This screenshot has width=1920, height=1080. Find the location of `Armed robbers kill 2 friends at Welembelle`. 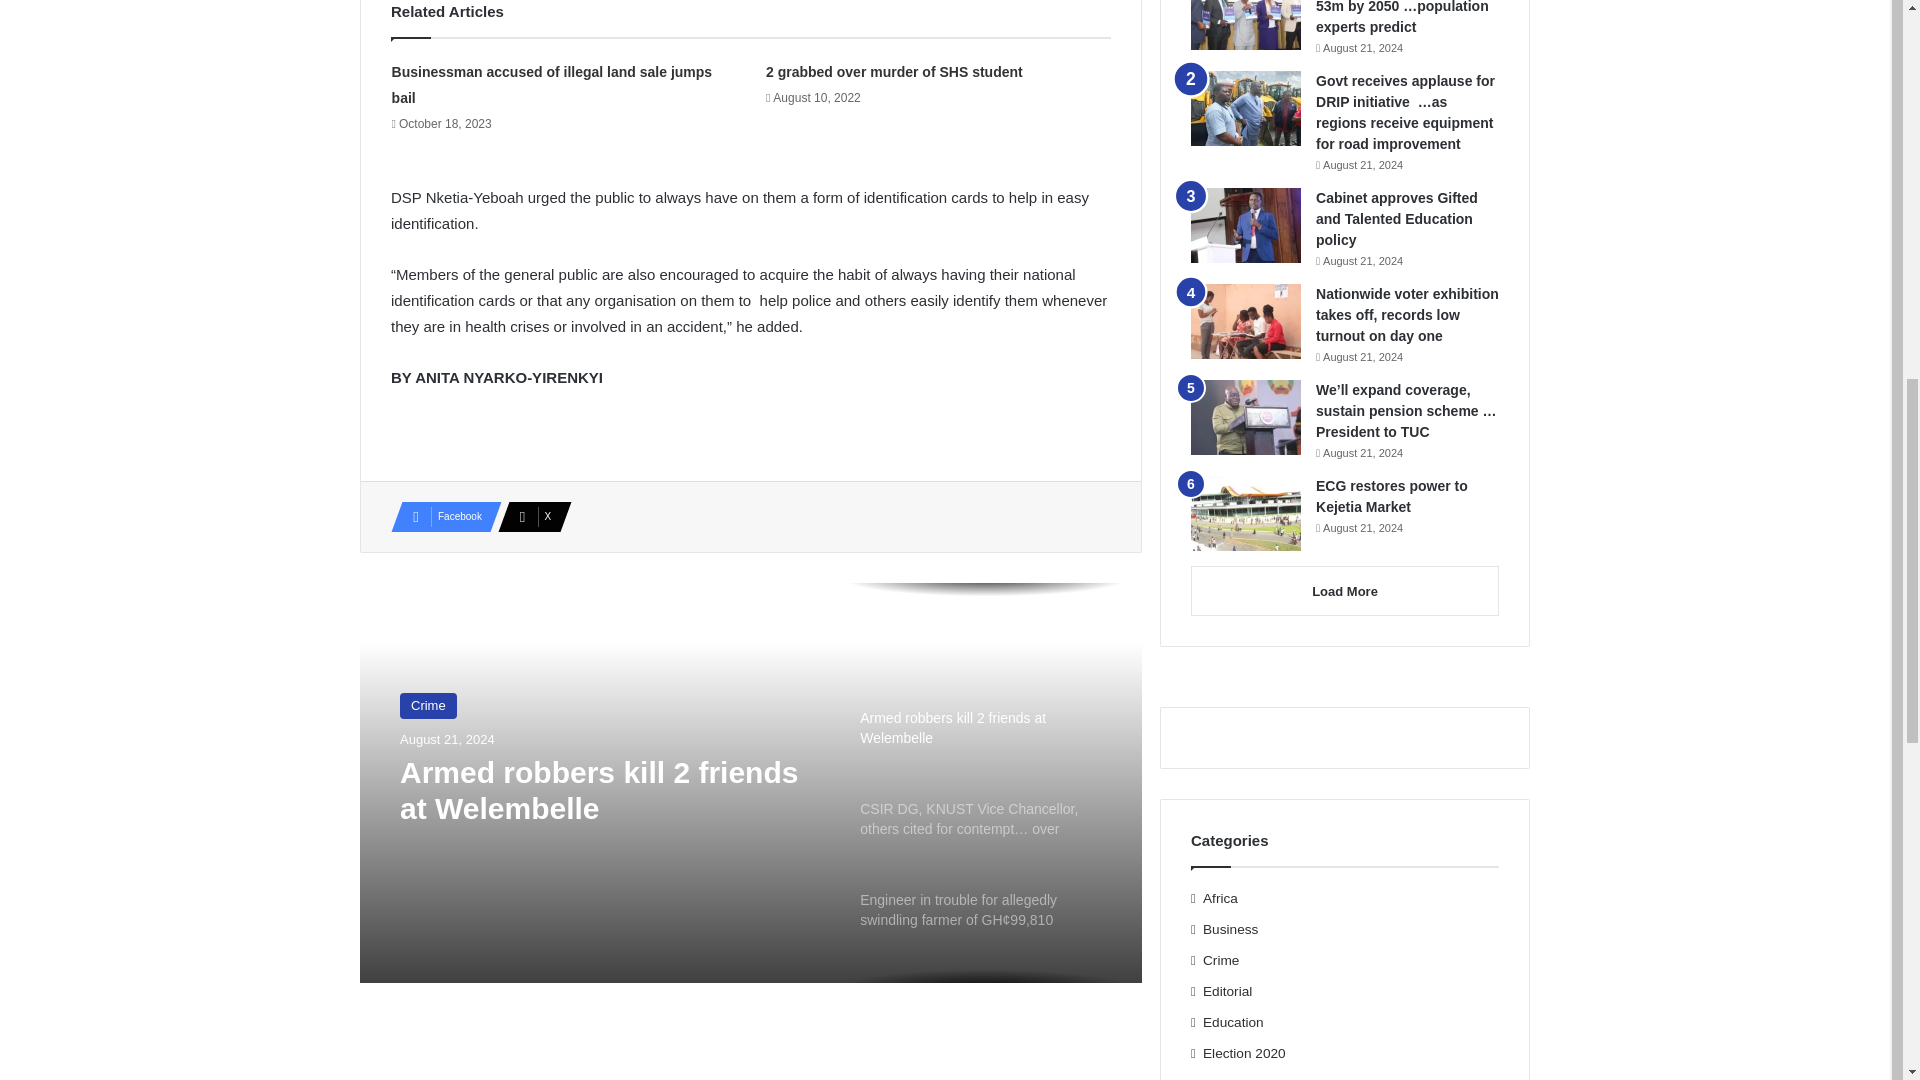

Armed robbers kill 2 friends at Welembelle is located at coordinates (610, 790).